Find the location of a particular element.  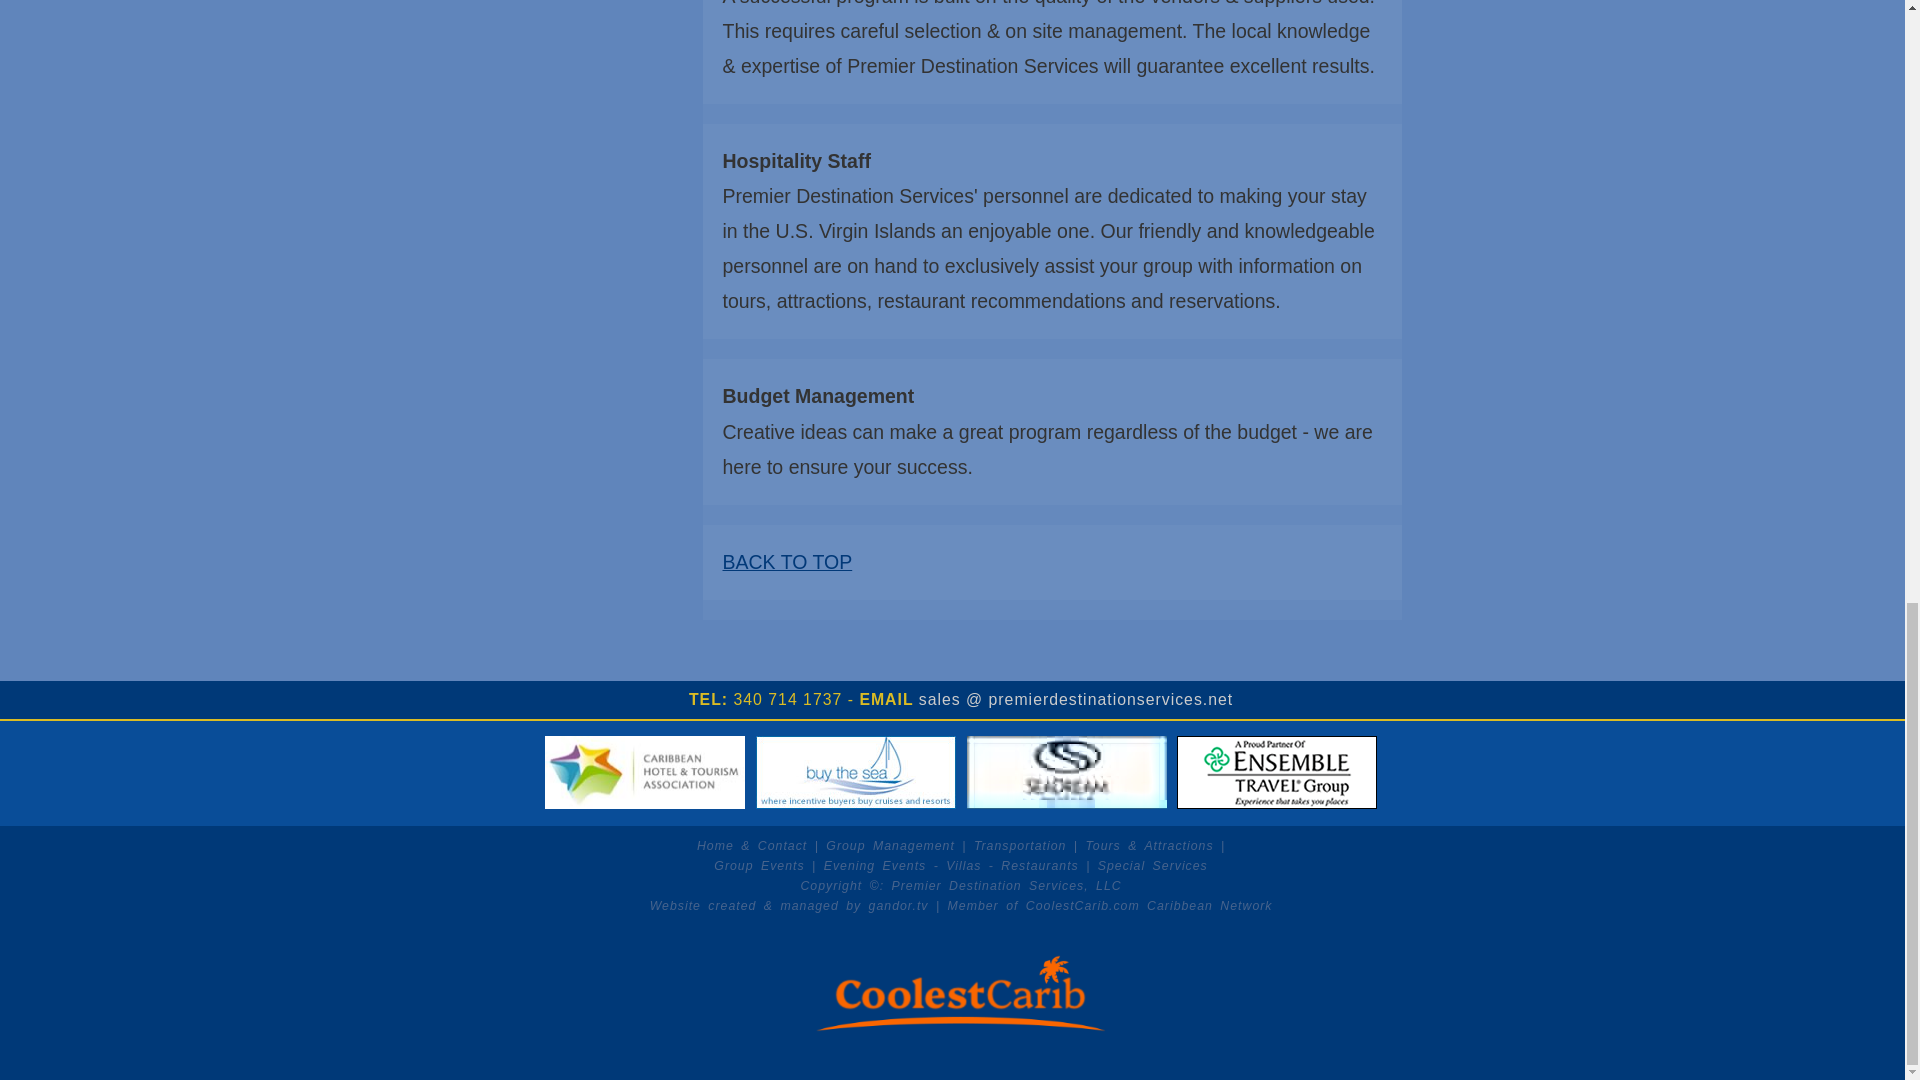

Group Events is located at coordinates (759, 860).